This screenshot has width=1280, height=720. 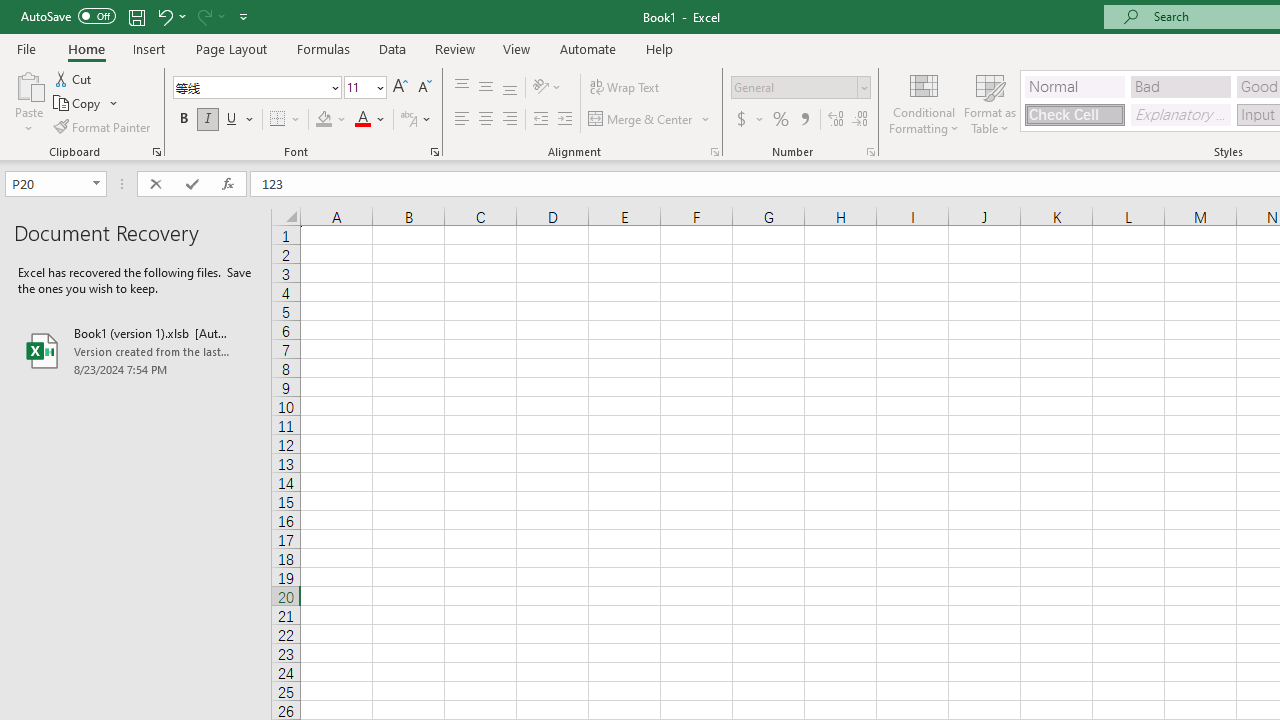 What do you see at coordinates (400, 88) in the screenshot?
I see `Increase Font Size` at bounding box center [400, 88].